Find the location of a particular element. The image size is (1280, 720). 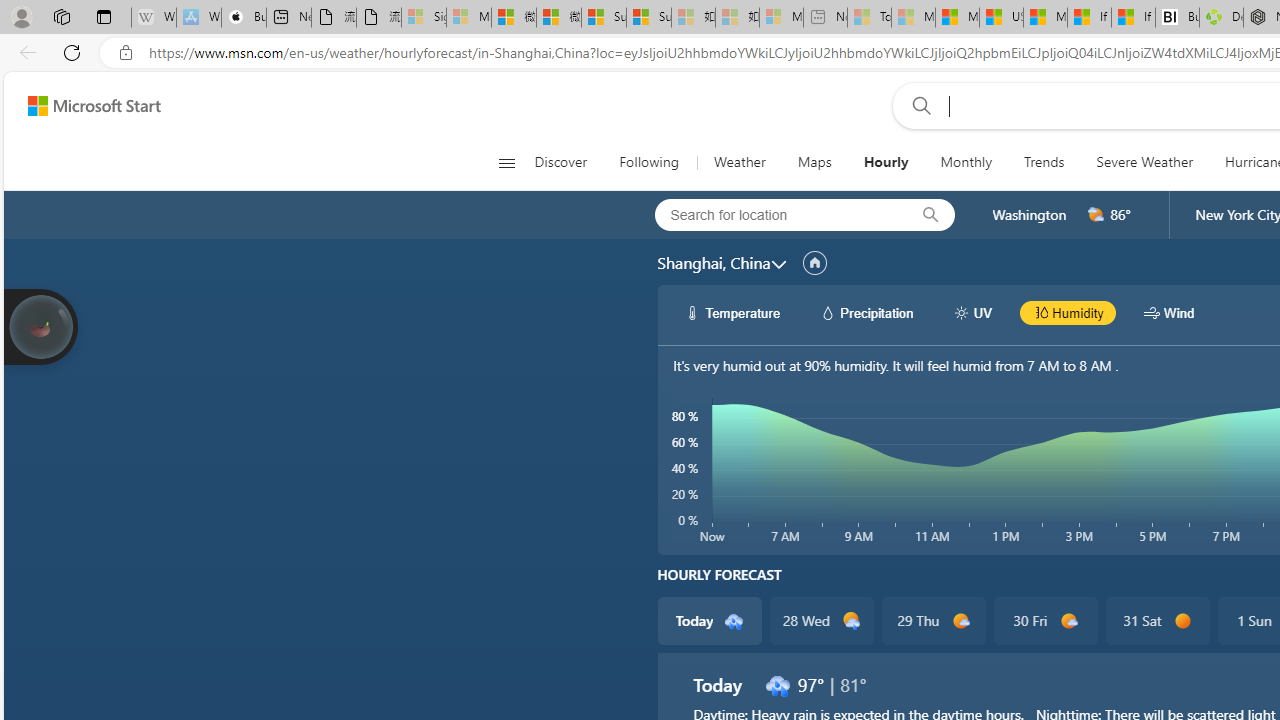

29 Thu d1000 is located at coordinates (932, 620).